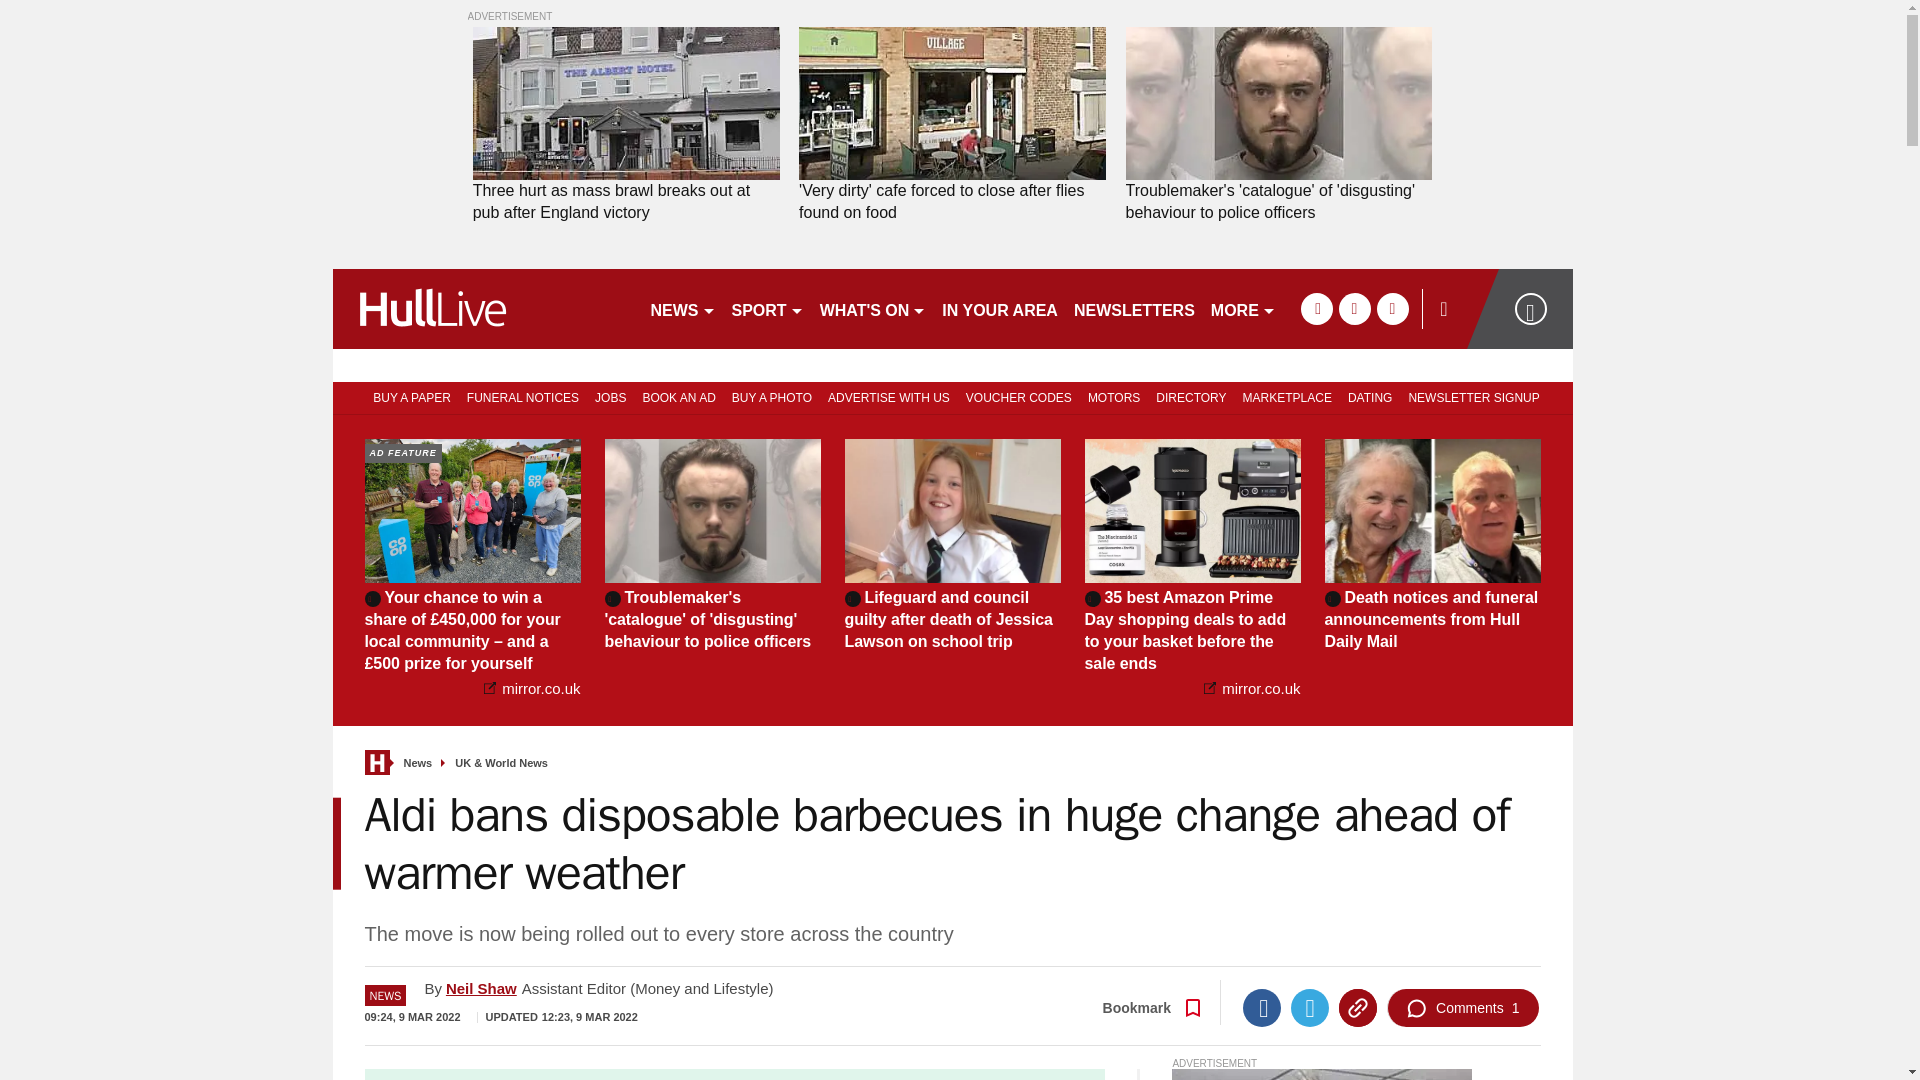 The image size is (1920, 1080). What do you see at coordinates (999, 308) in the screenshot?
I see `IN YOUR AREA` at bounding box center [999, 308].